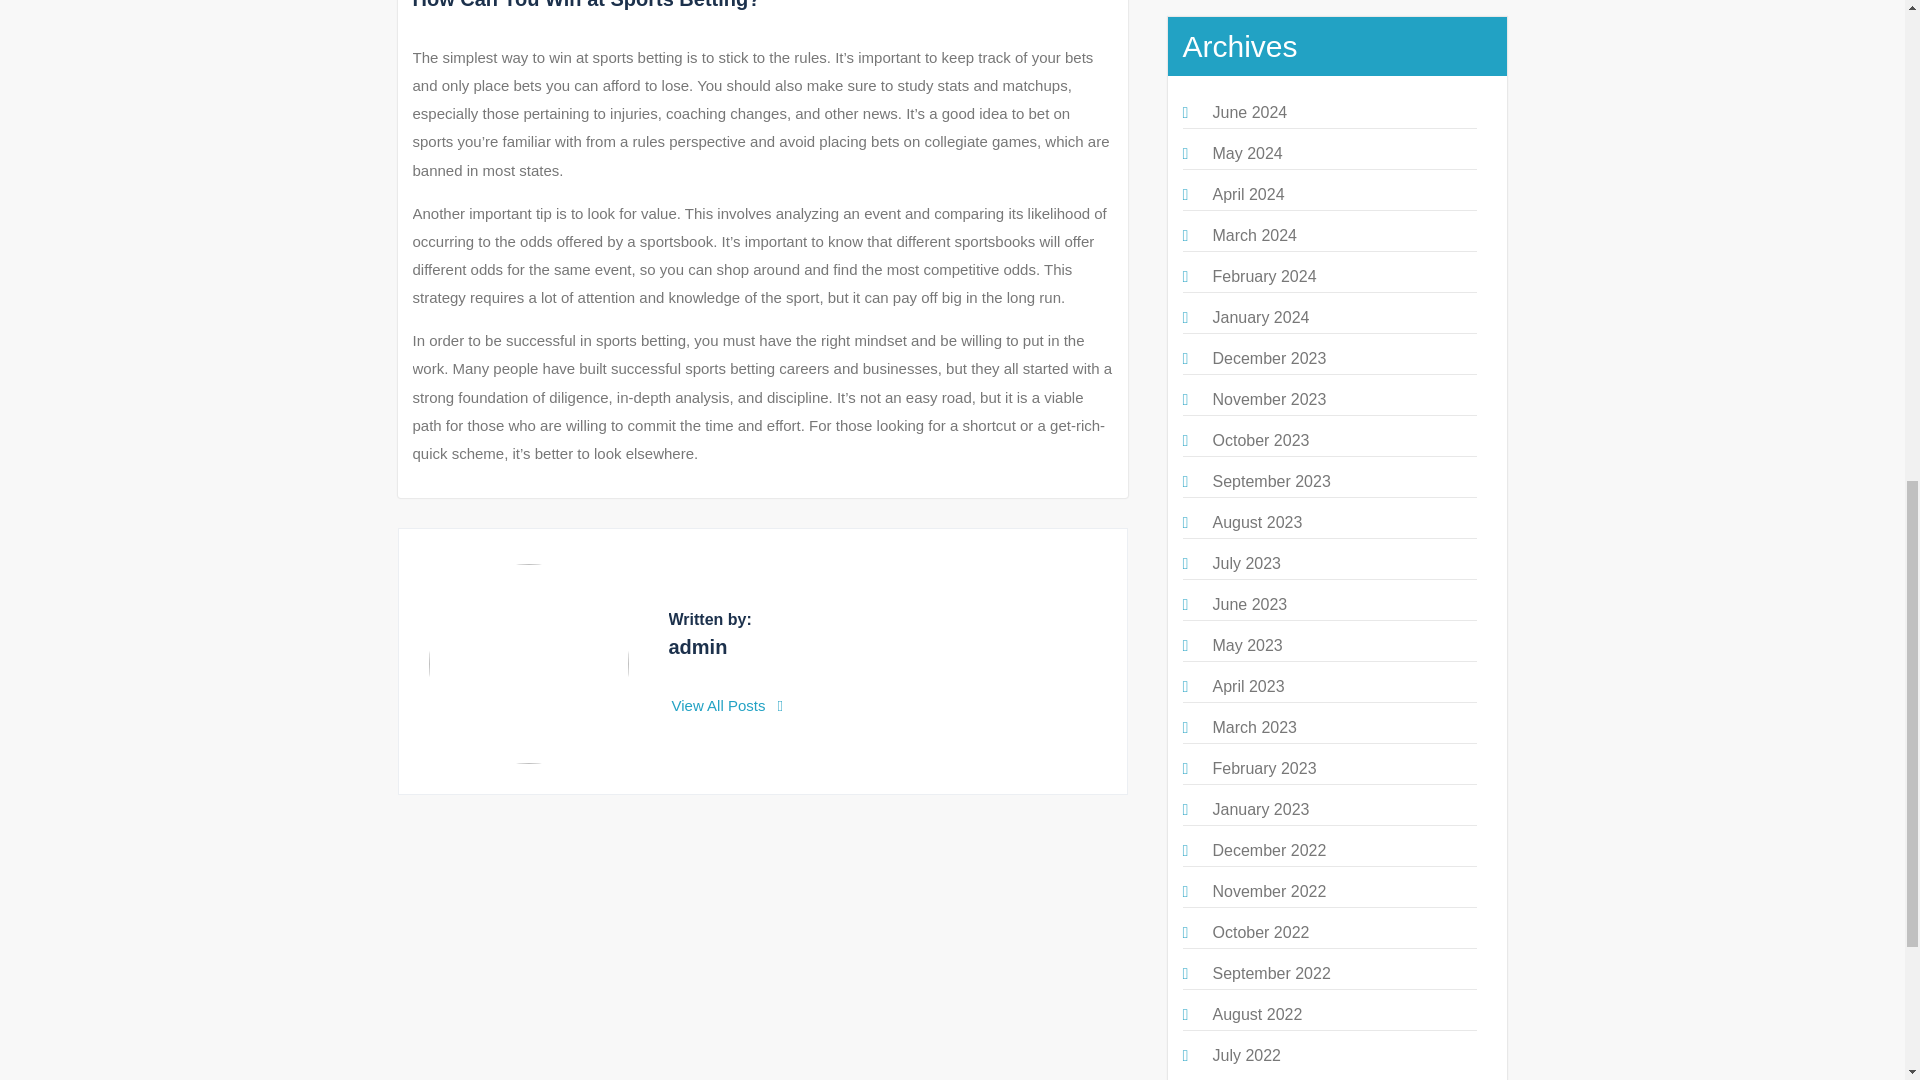 This screenshot has width=1920, height=1080. What do you see at coordinates (1256, 1014) in the screenshot?
I see `August 2022` at bounding box center [1256, 1014].